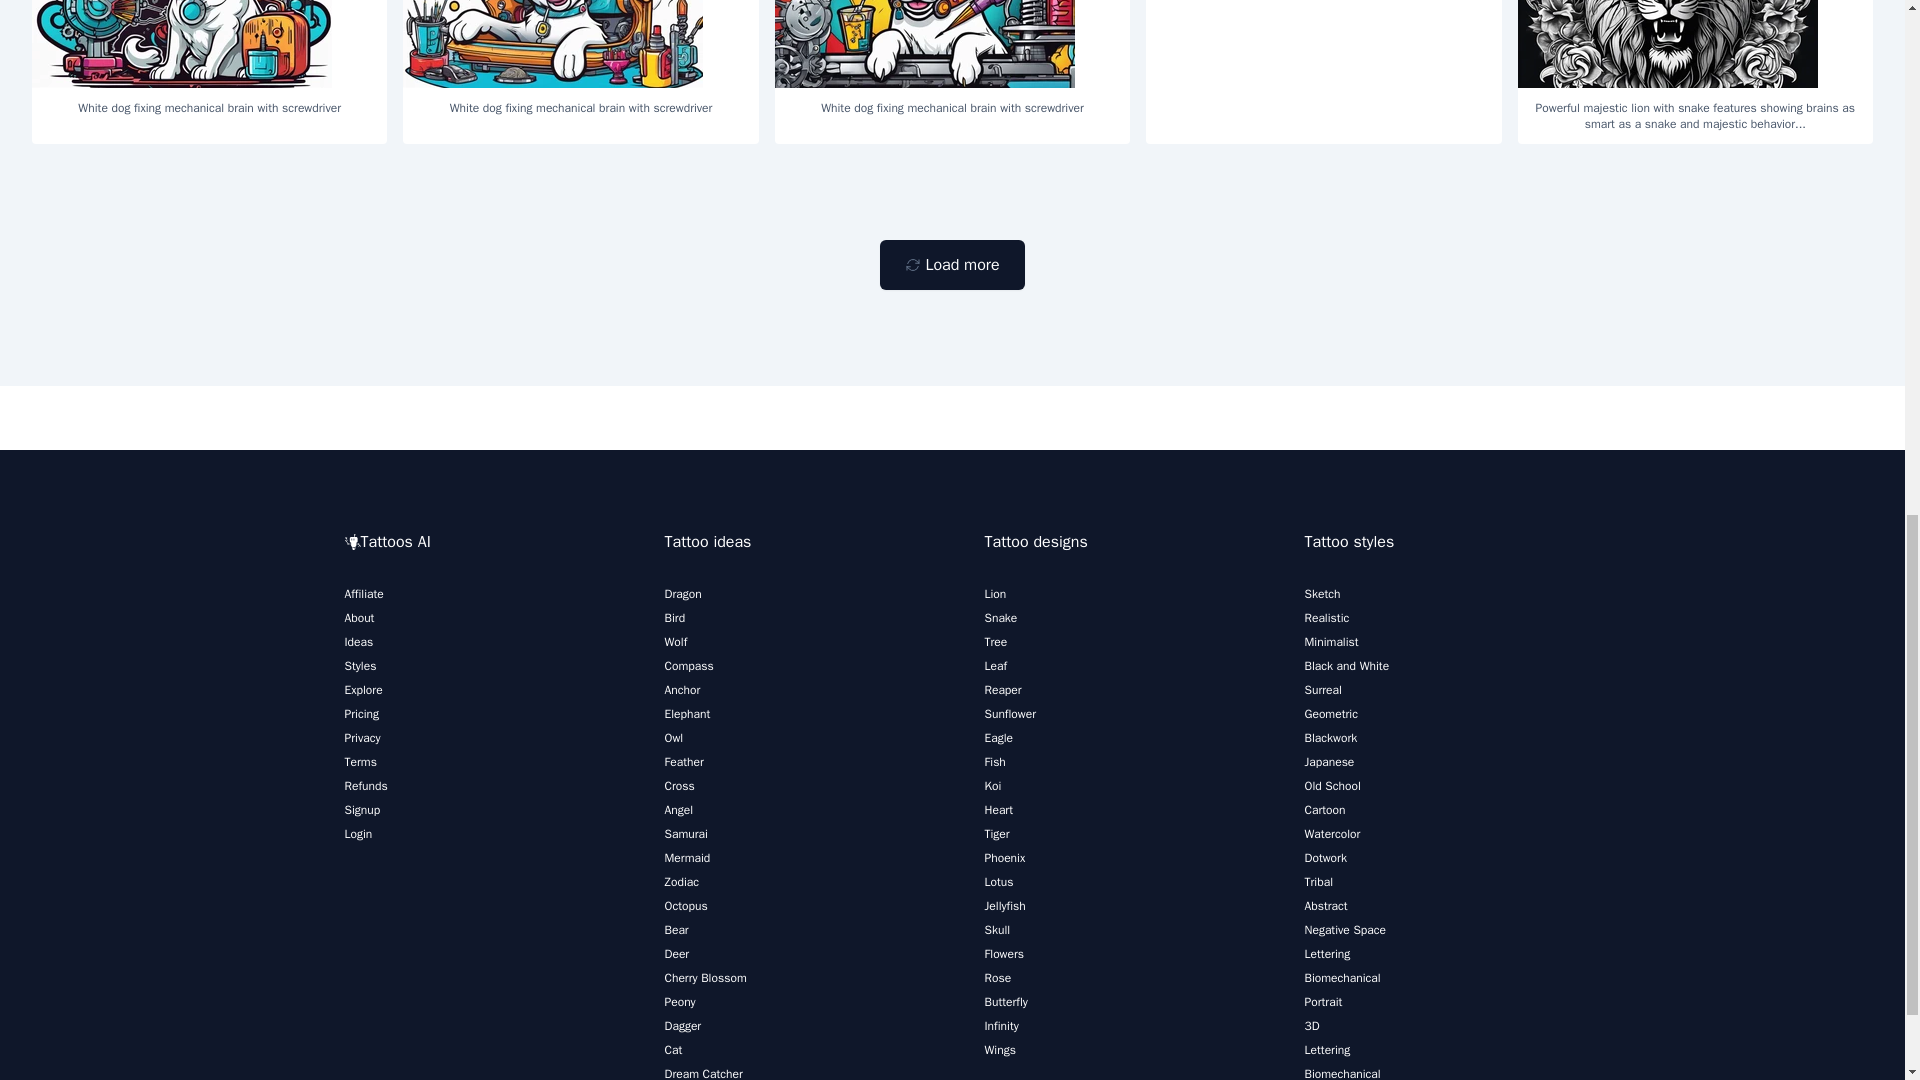 The width and height of the screenshot is (1920, 1080). Describe the element at coordinates (676, 642) in the screenshot. I see `Wolf` at that location.